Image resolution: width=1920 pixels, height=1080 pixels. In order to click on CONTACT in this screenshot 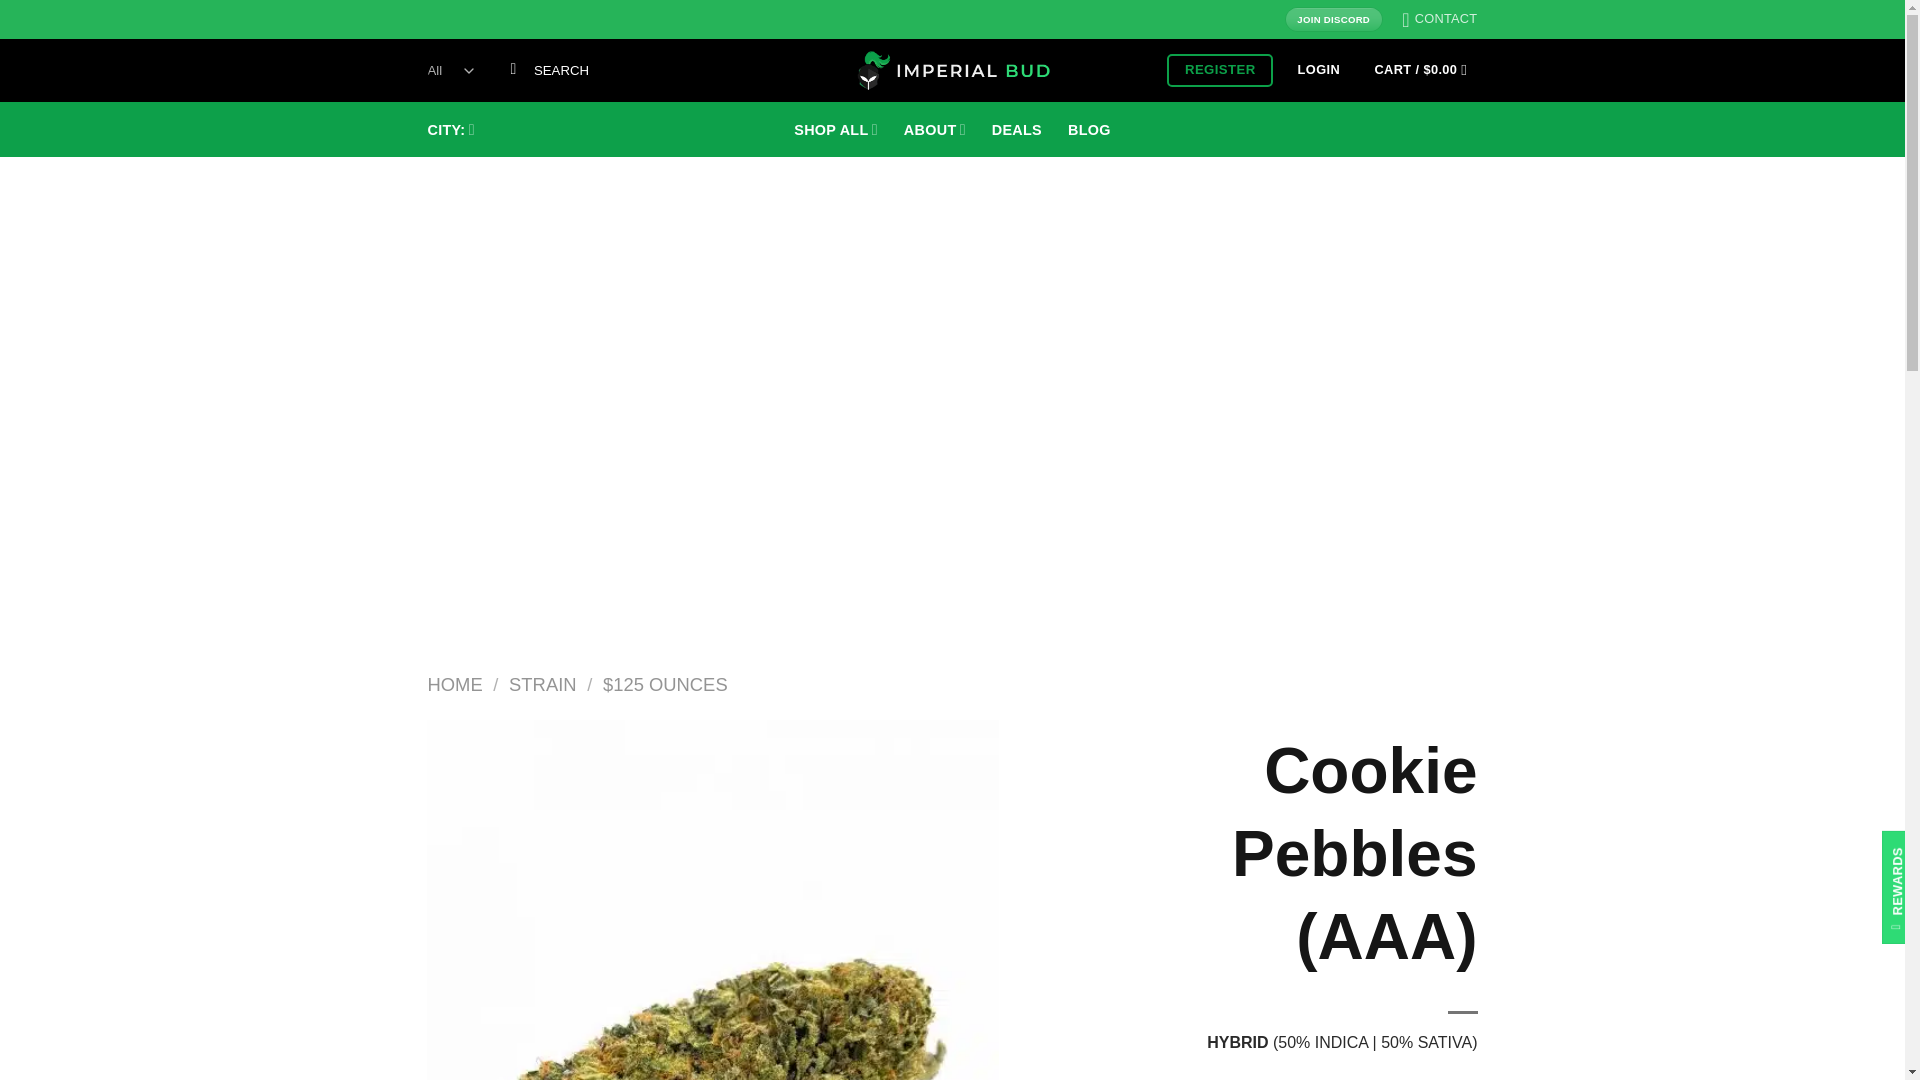, I will do `click(1438, 18)`.